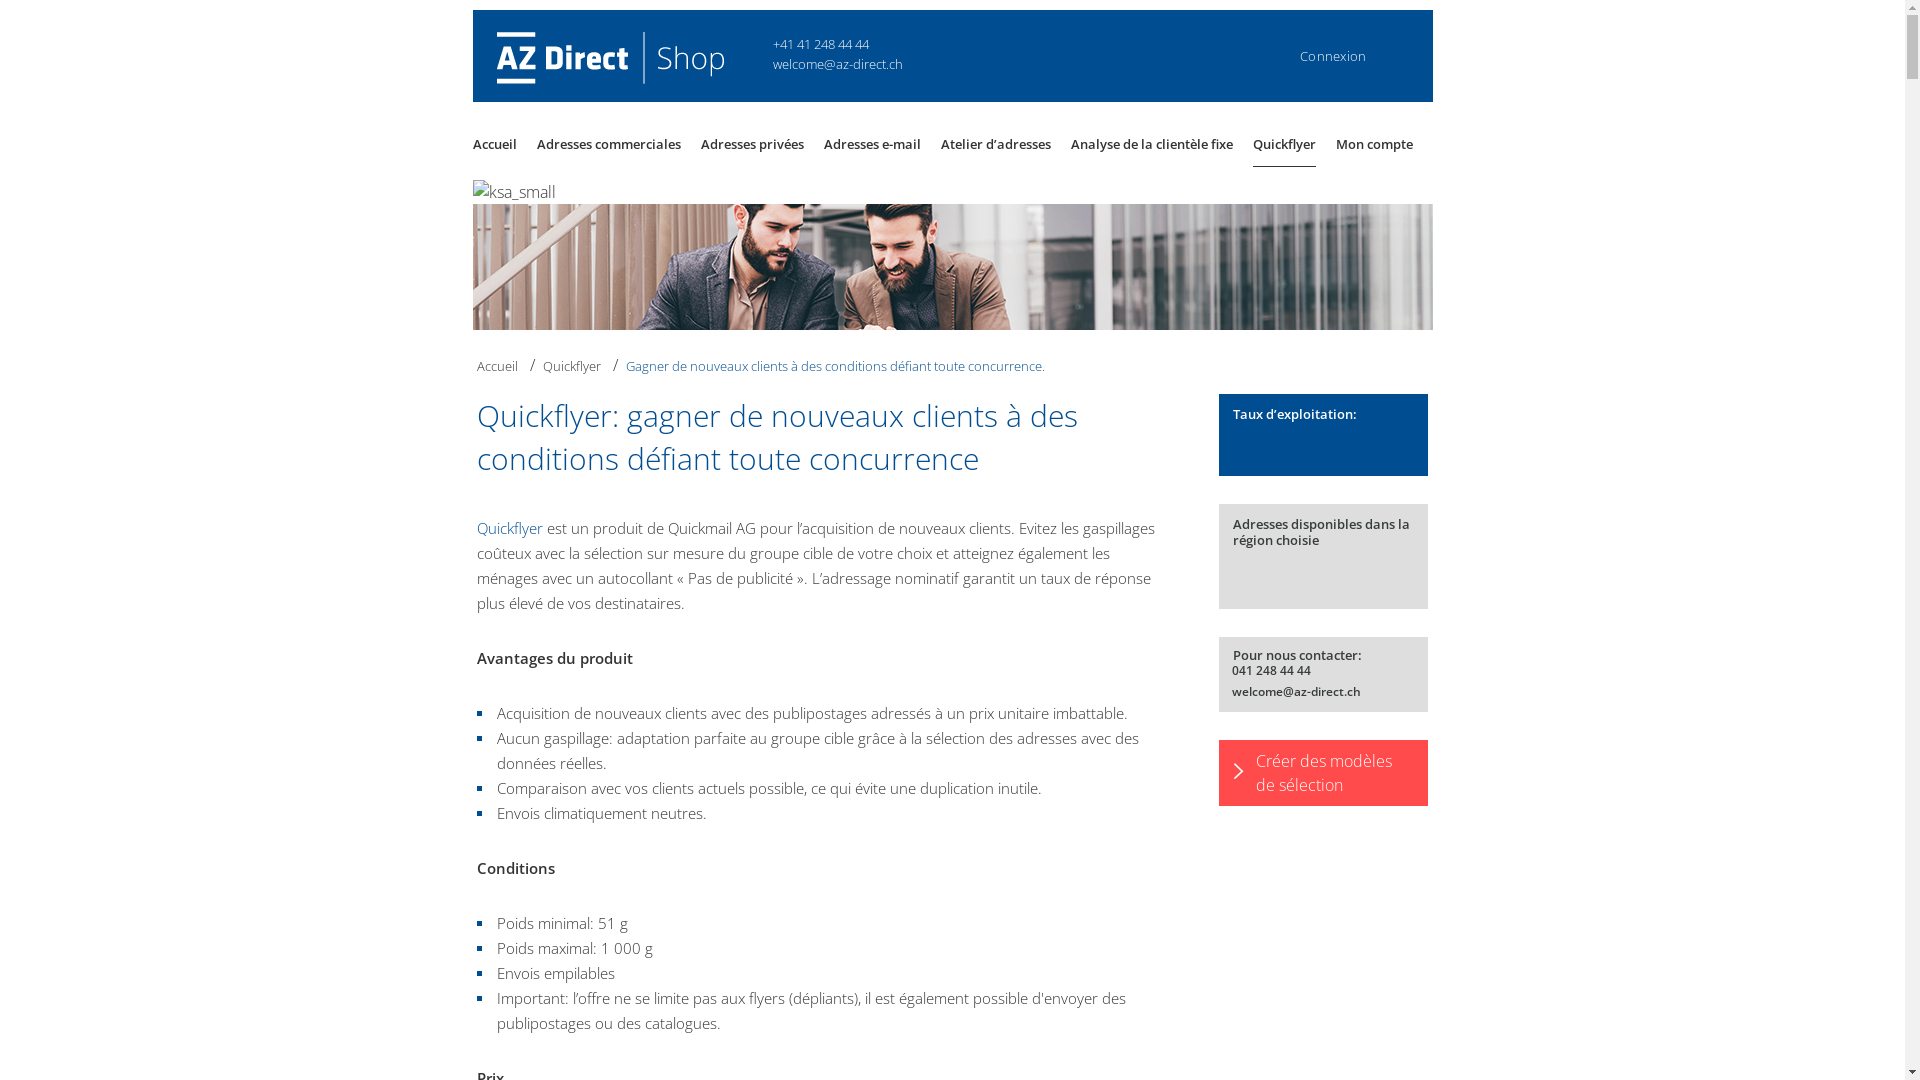  Describe the element at coordinates (1284, 144) in the screenshot. I see `Quickflyer` at that location.